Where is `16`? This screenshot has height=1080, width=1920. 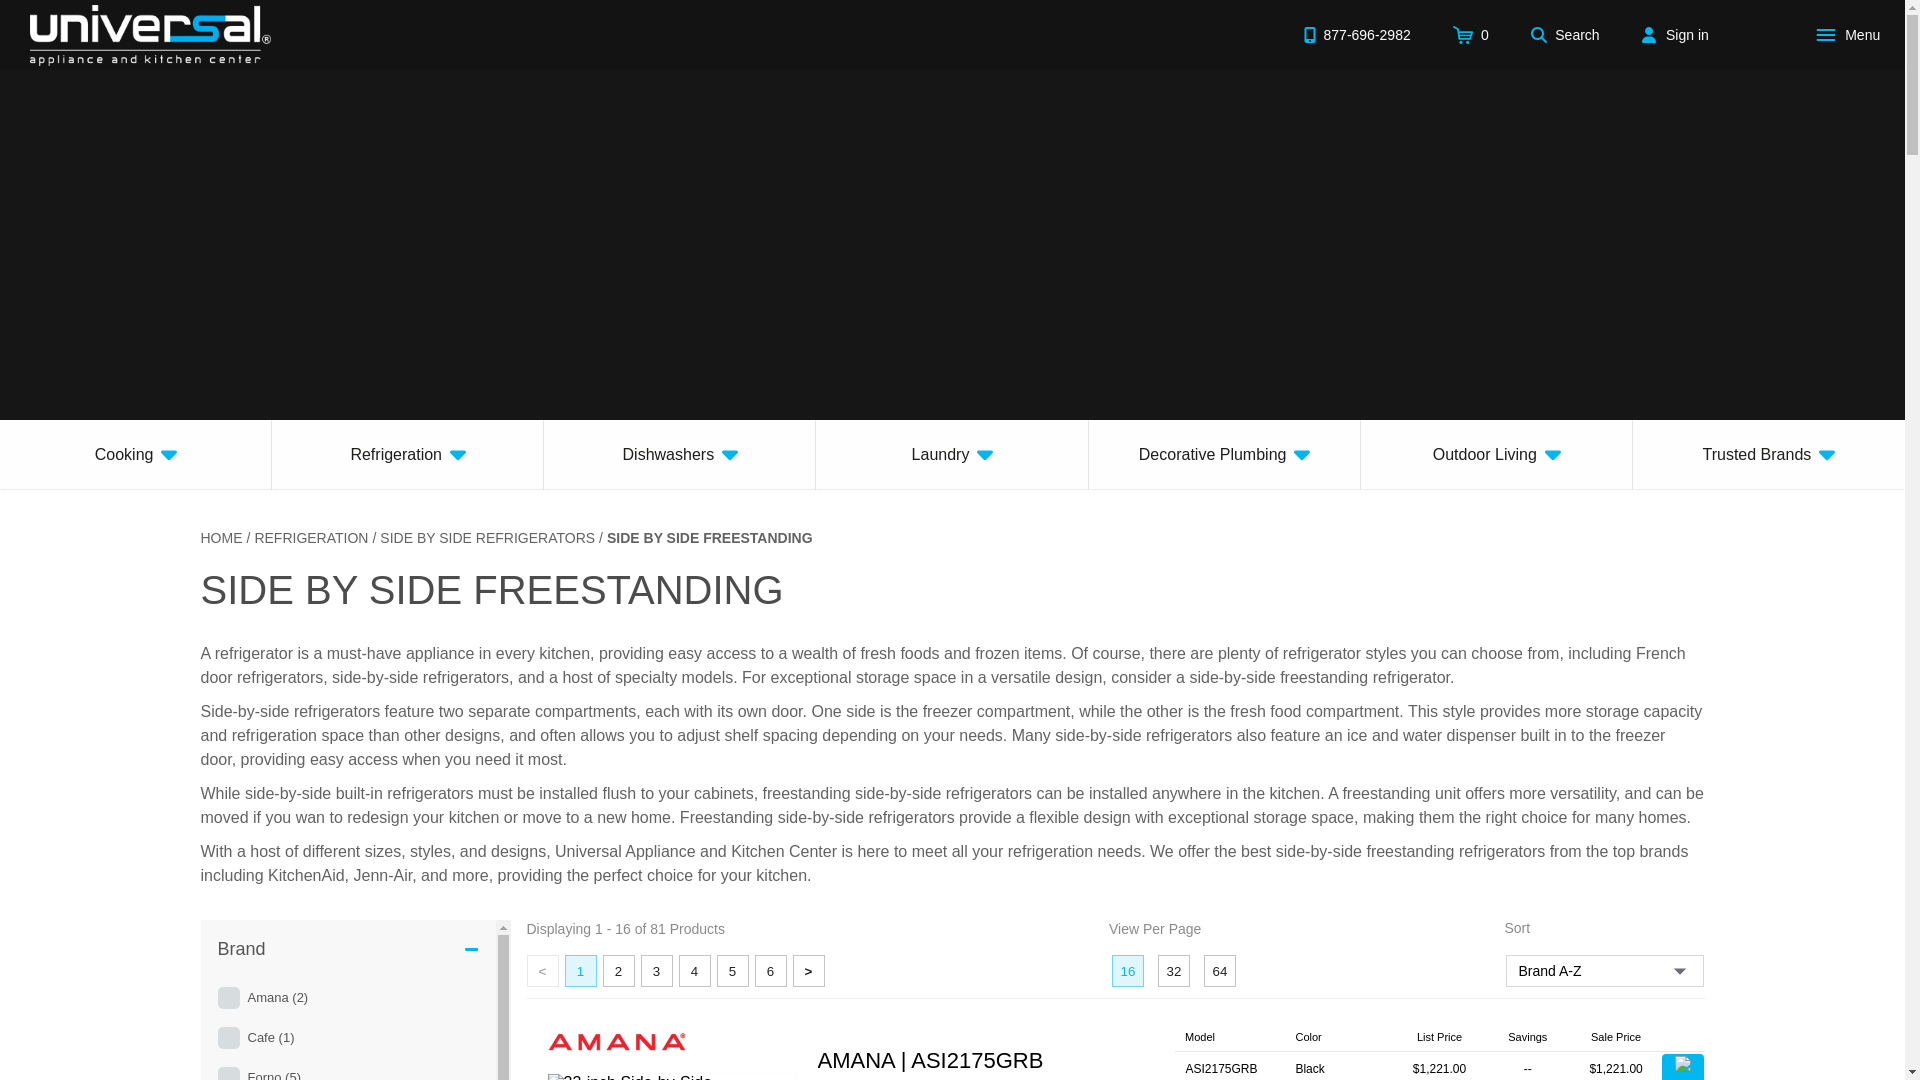 16 is located at coordinates (1128, 970).